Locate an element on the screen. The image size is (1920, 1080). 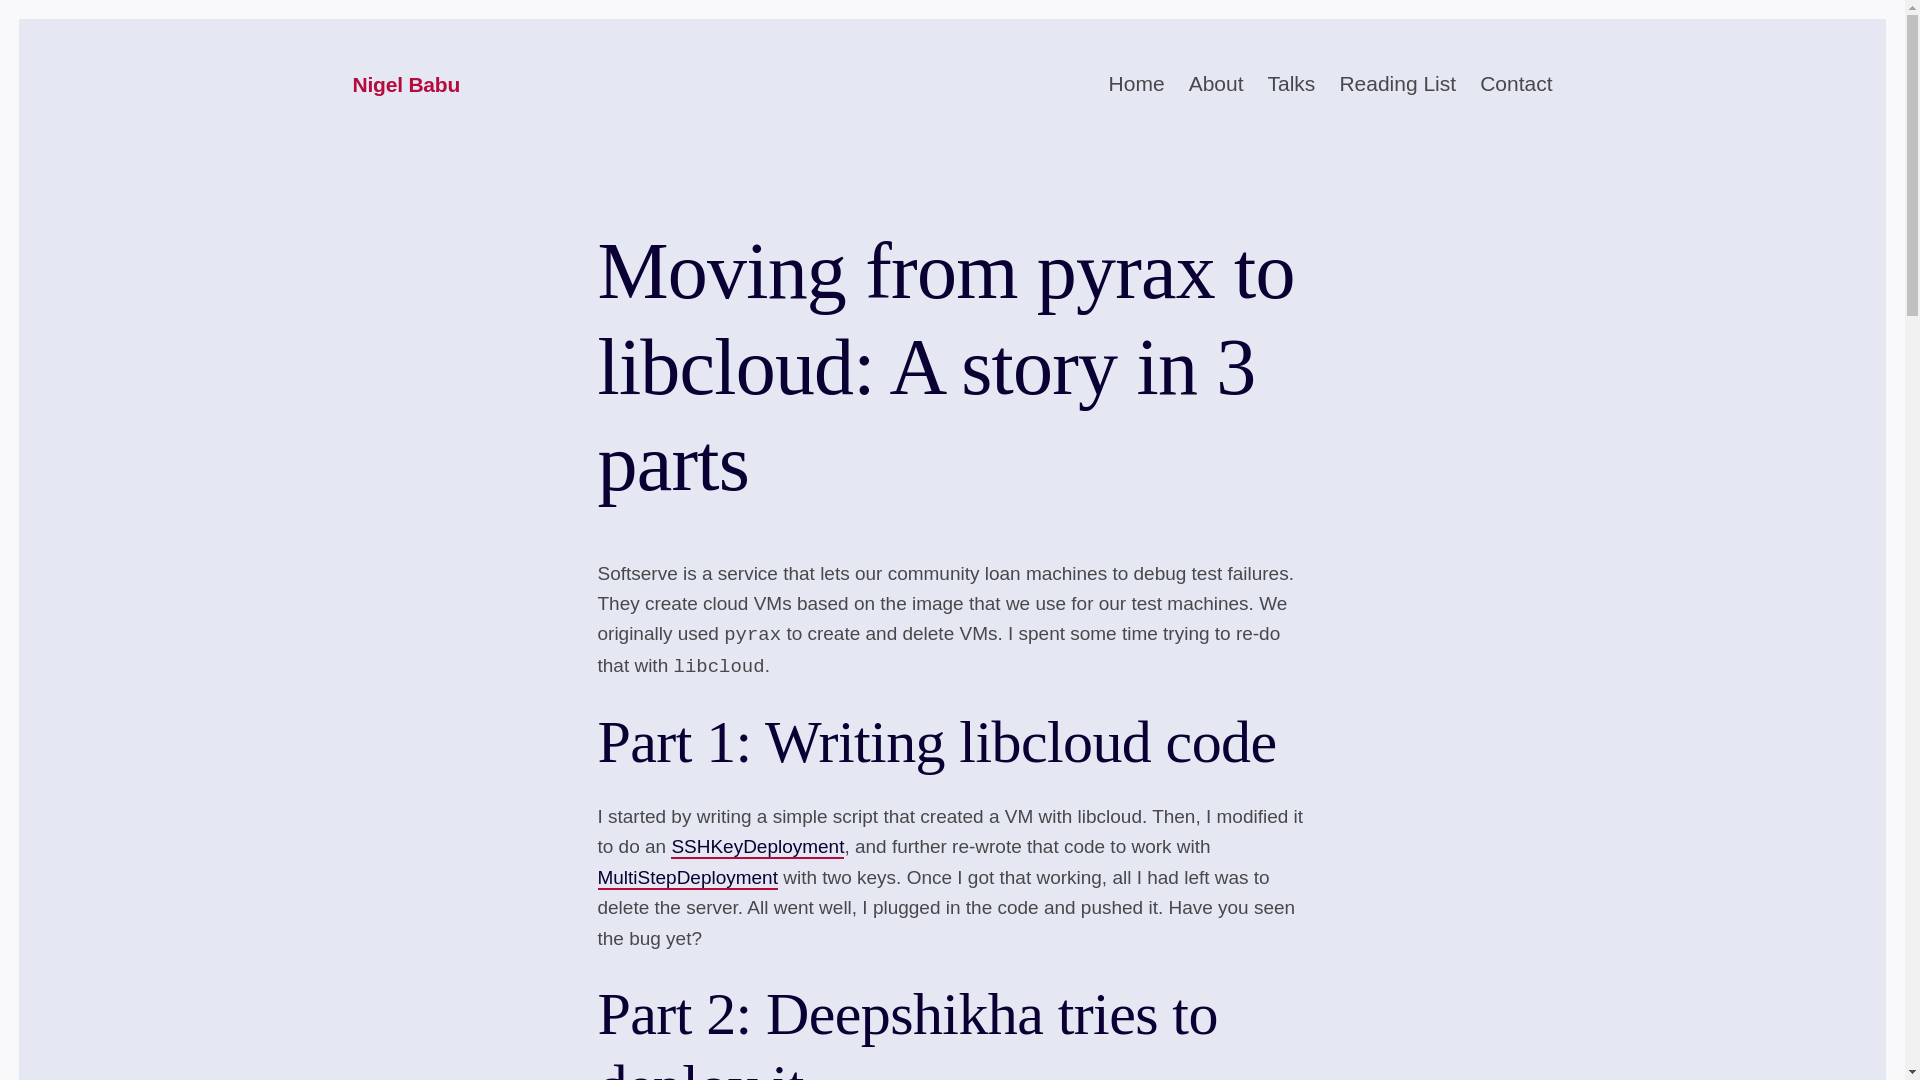
Home is located at coordinates (1137, 84).